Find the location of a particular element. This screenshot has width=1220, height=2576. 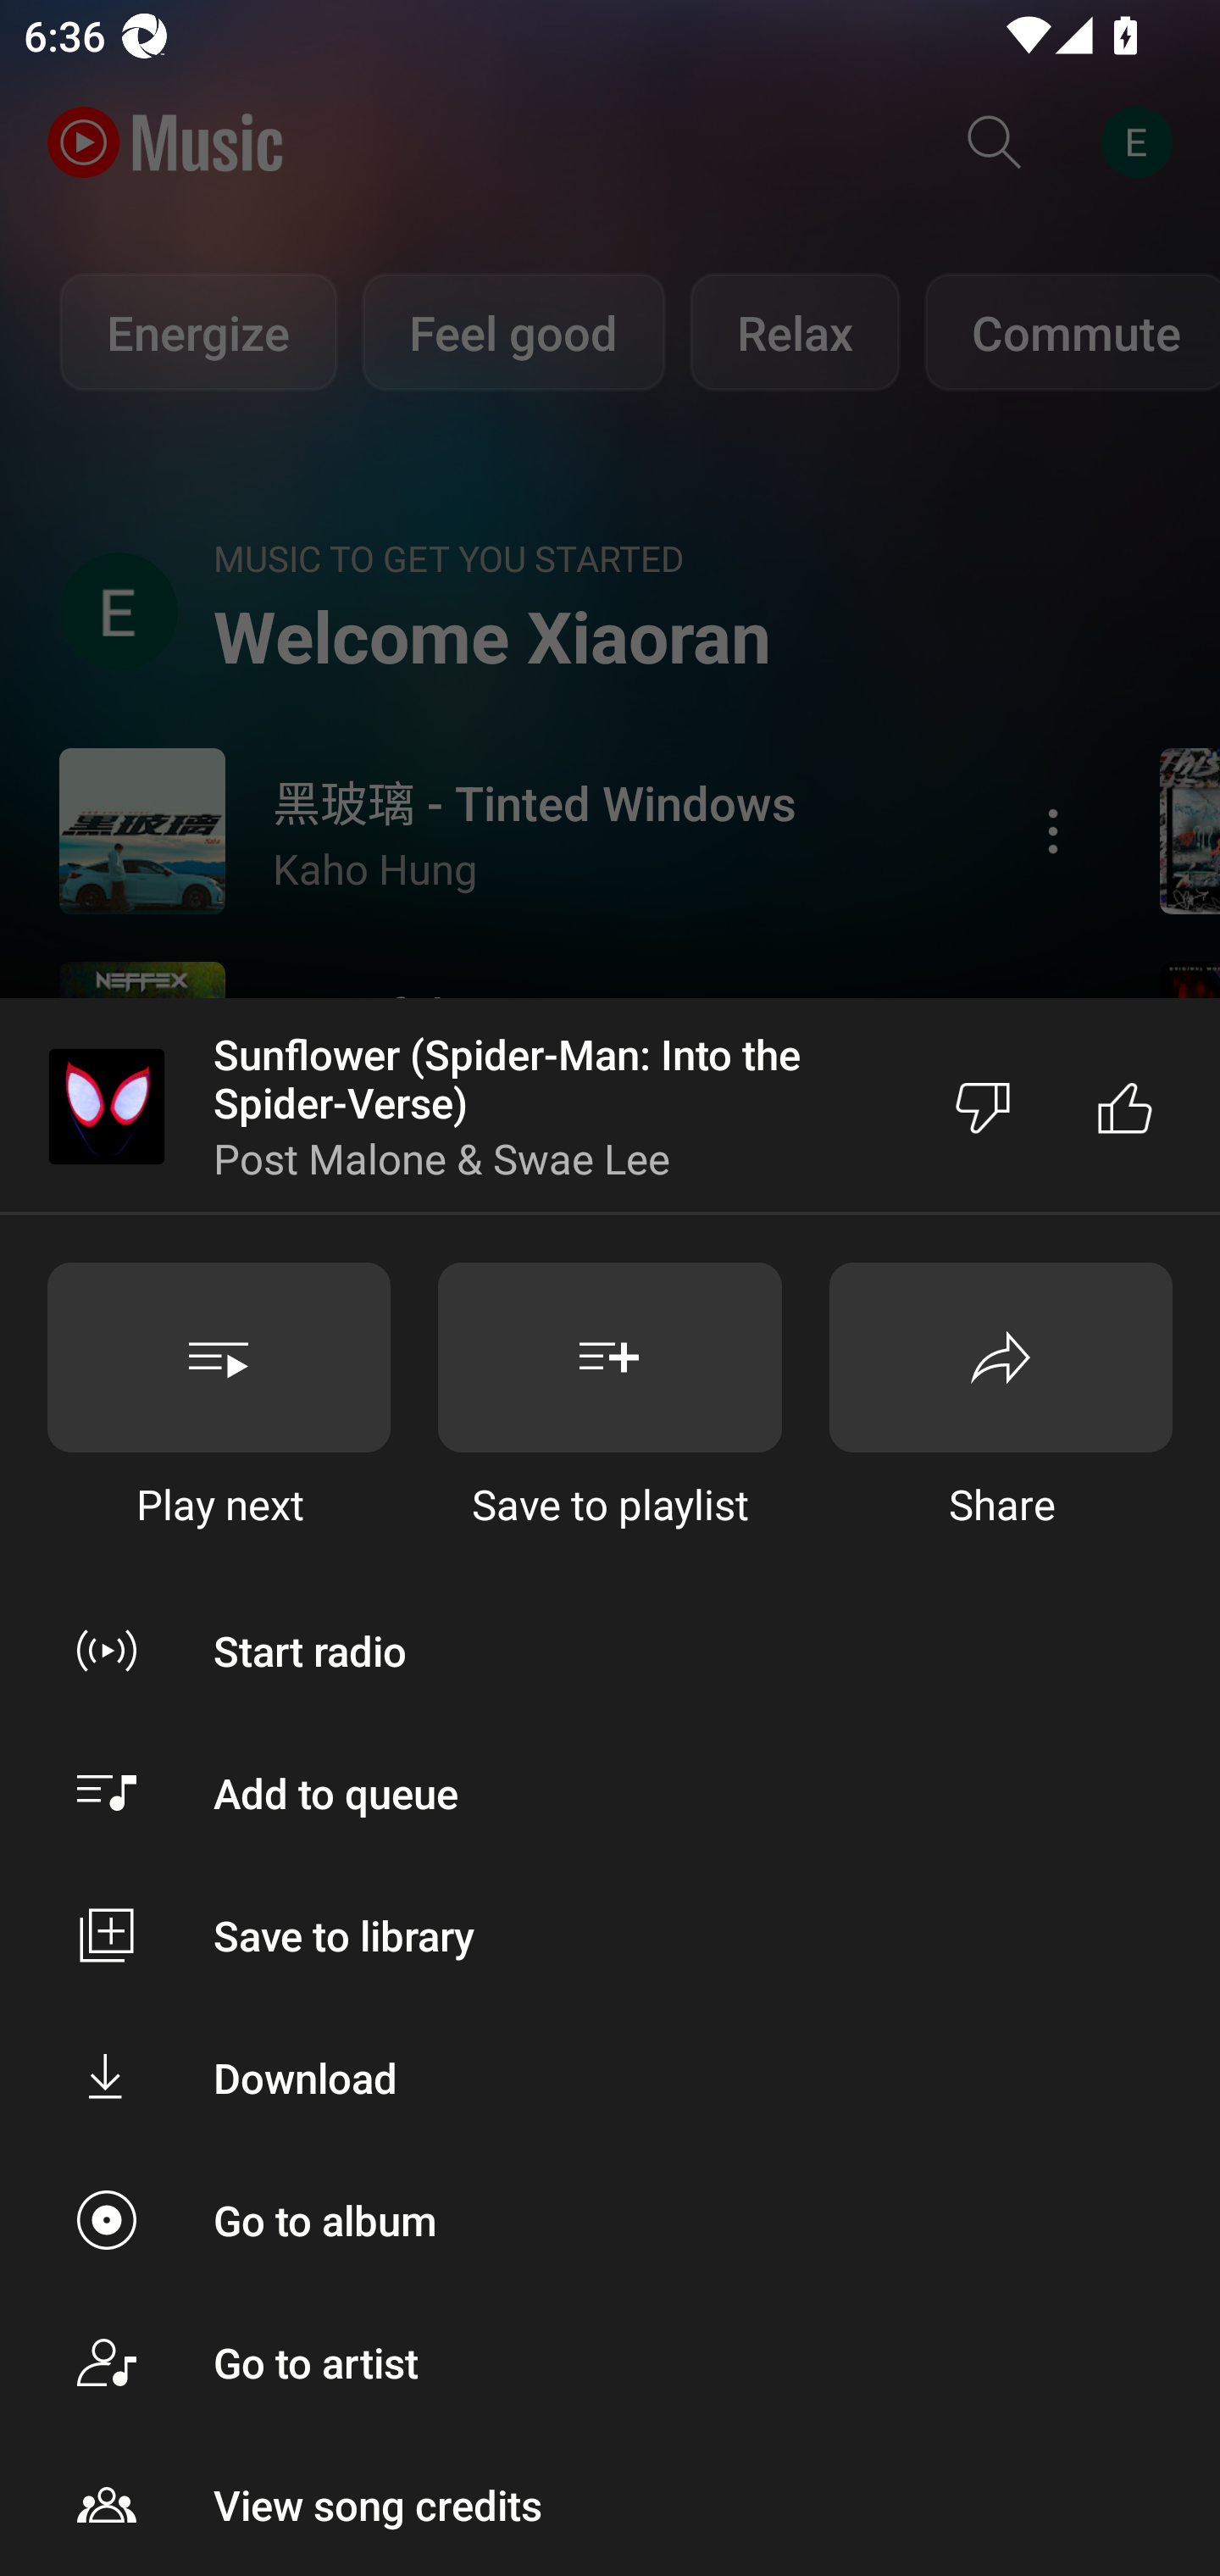

Save to library is located at coordinates (610, 1935).